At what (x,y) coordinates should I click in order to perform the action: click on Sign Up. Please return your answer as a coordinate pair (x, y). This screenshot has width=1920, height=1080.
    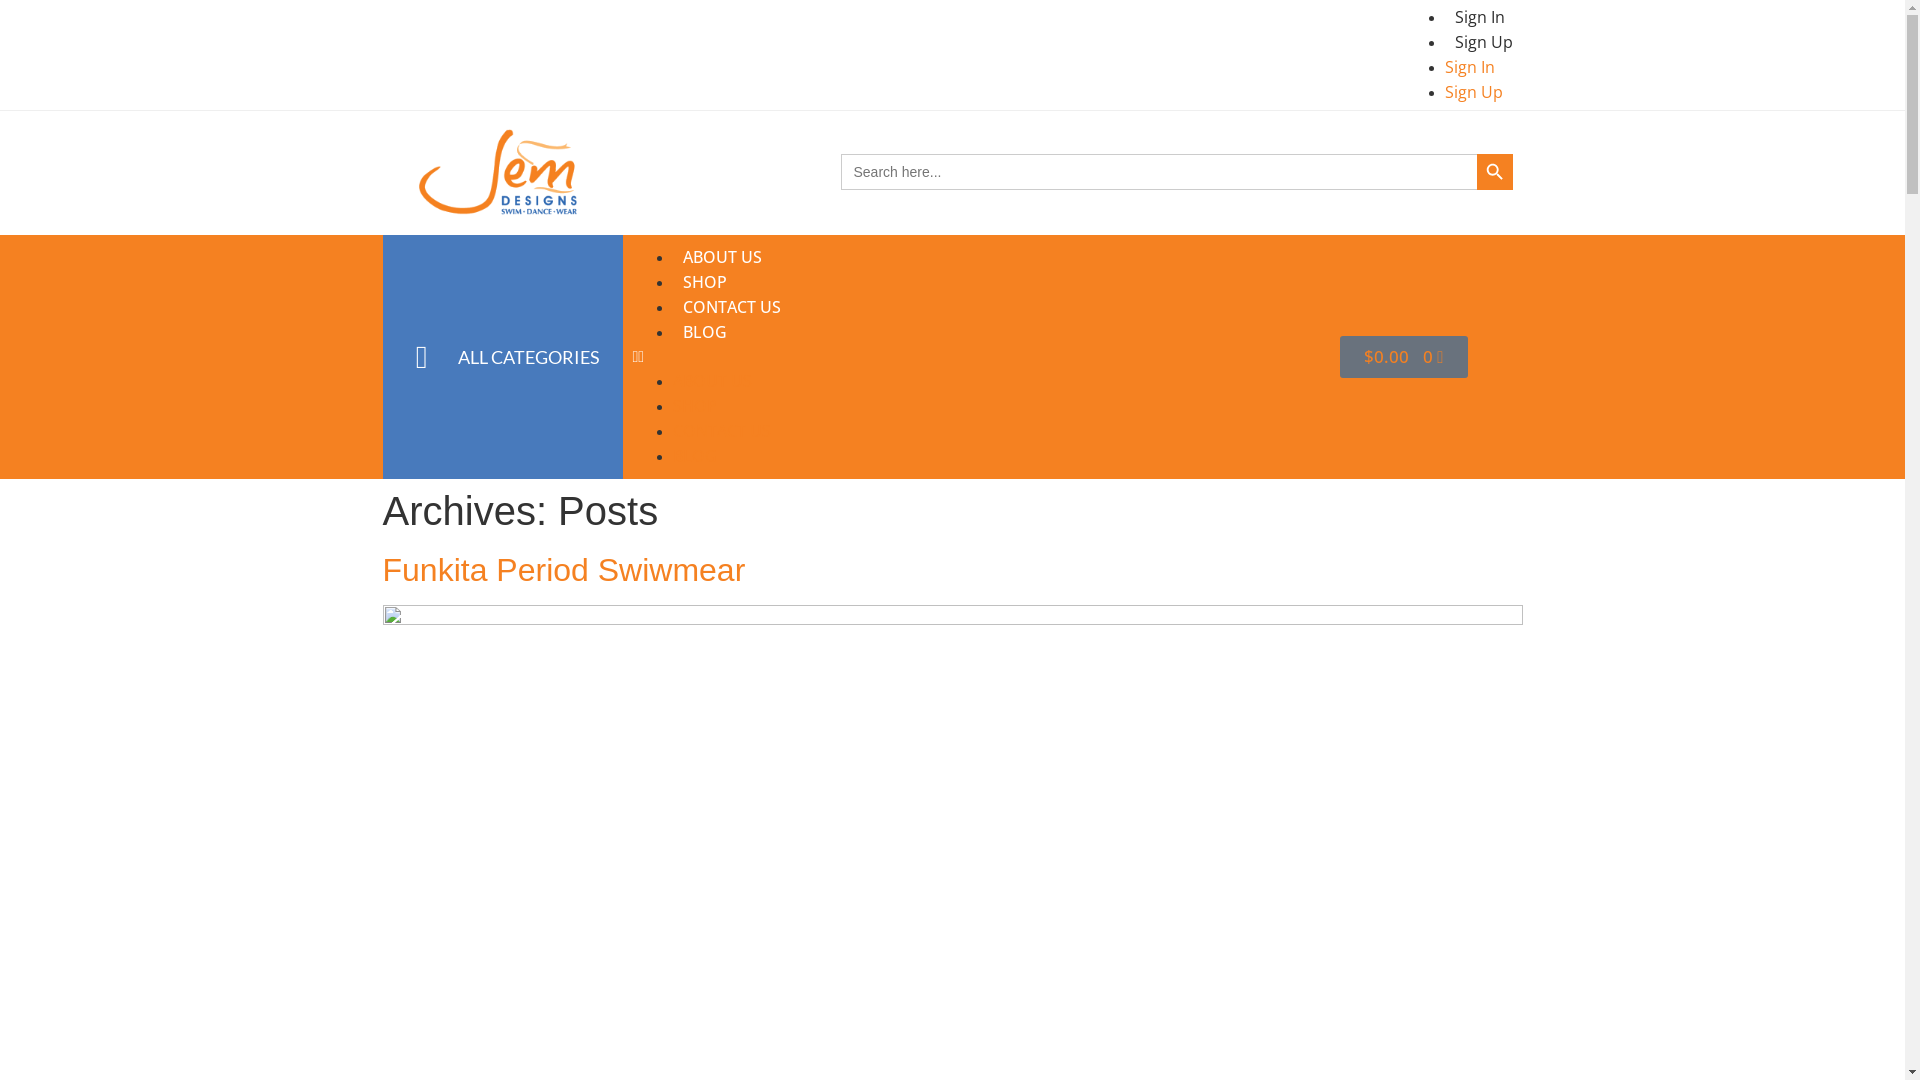
    Looking at the image, I should click on (1483, 42).